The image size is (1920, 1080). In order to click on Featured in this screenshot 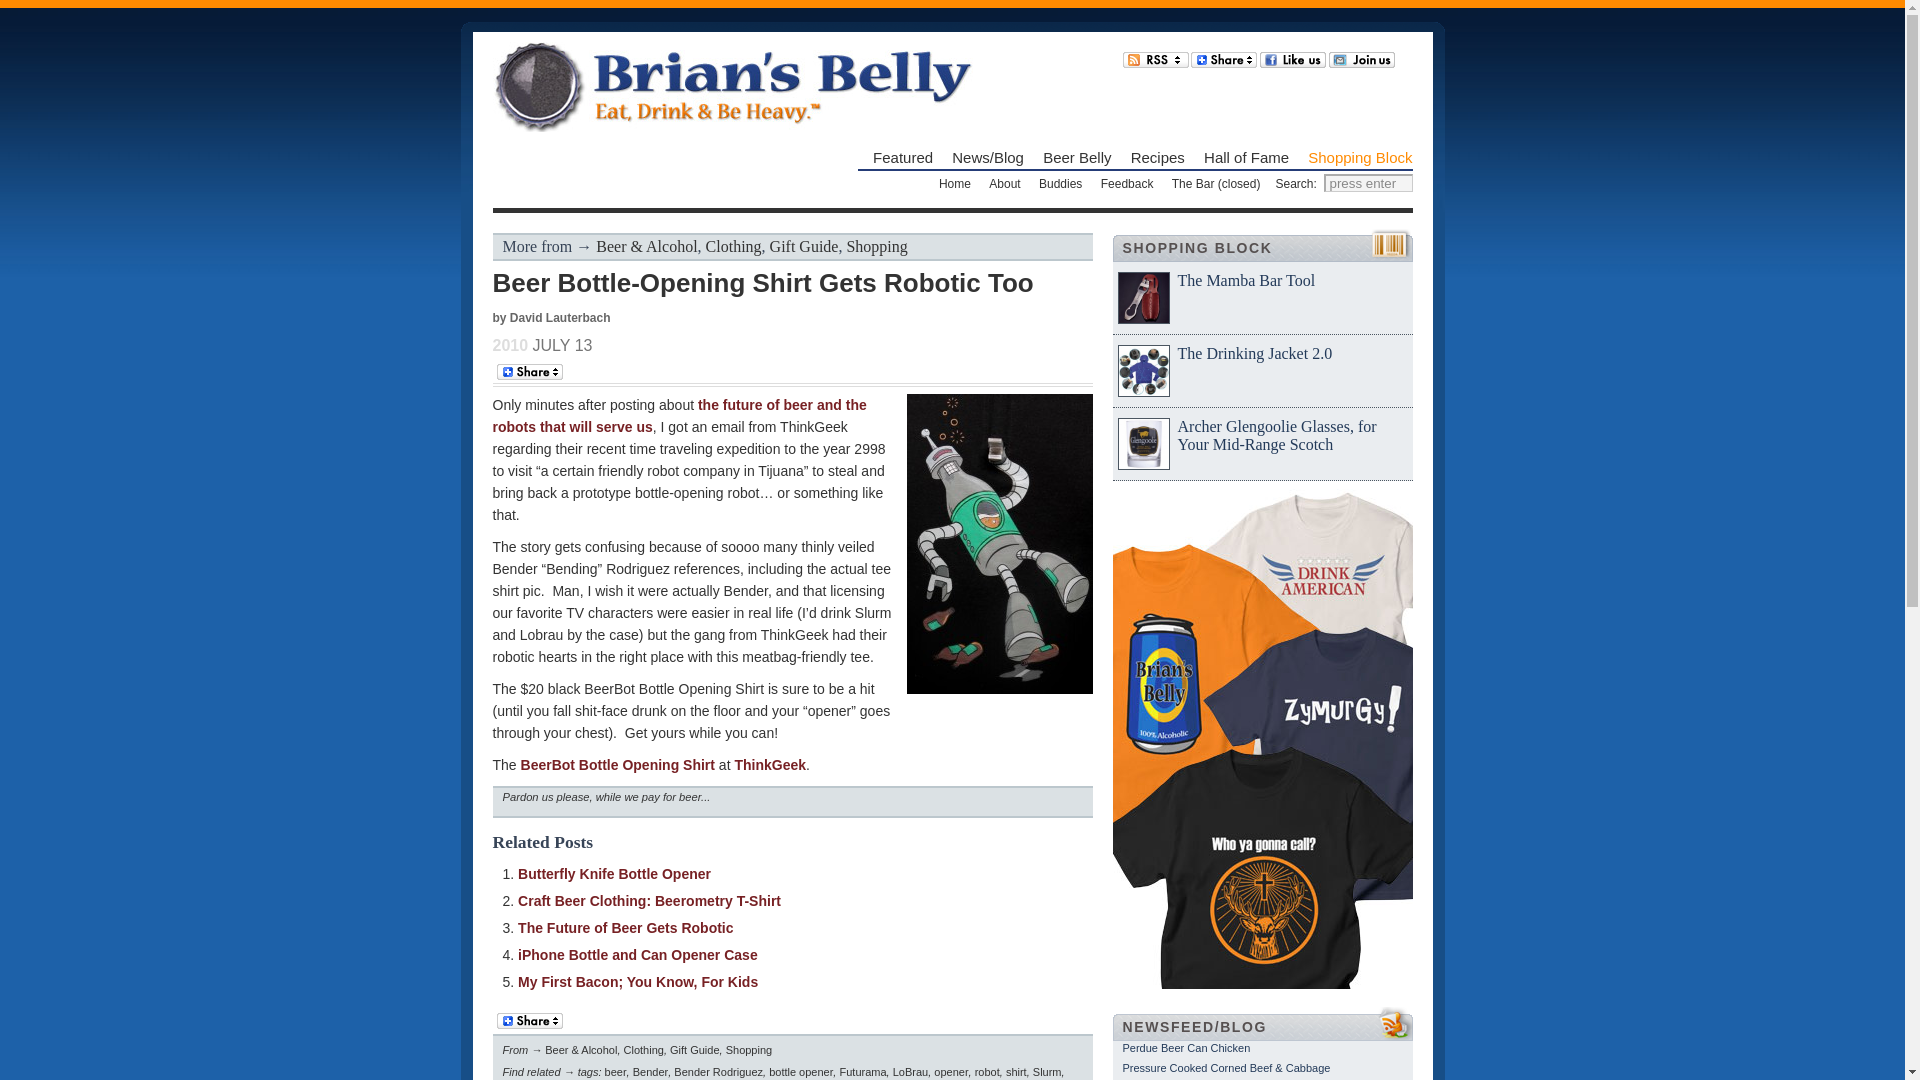, I will do `click(903, 158)`.